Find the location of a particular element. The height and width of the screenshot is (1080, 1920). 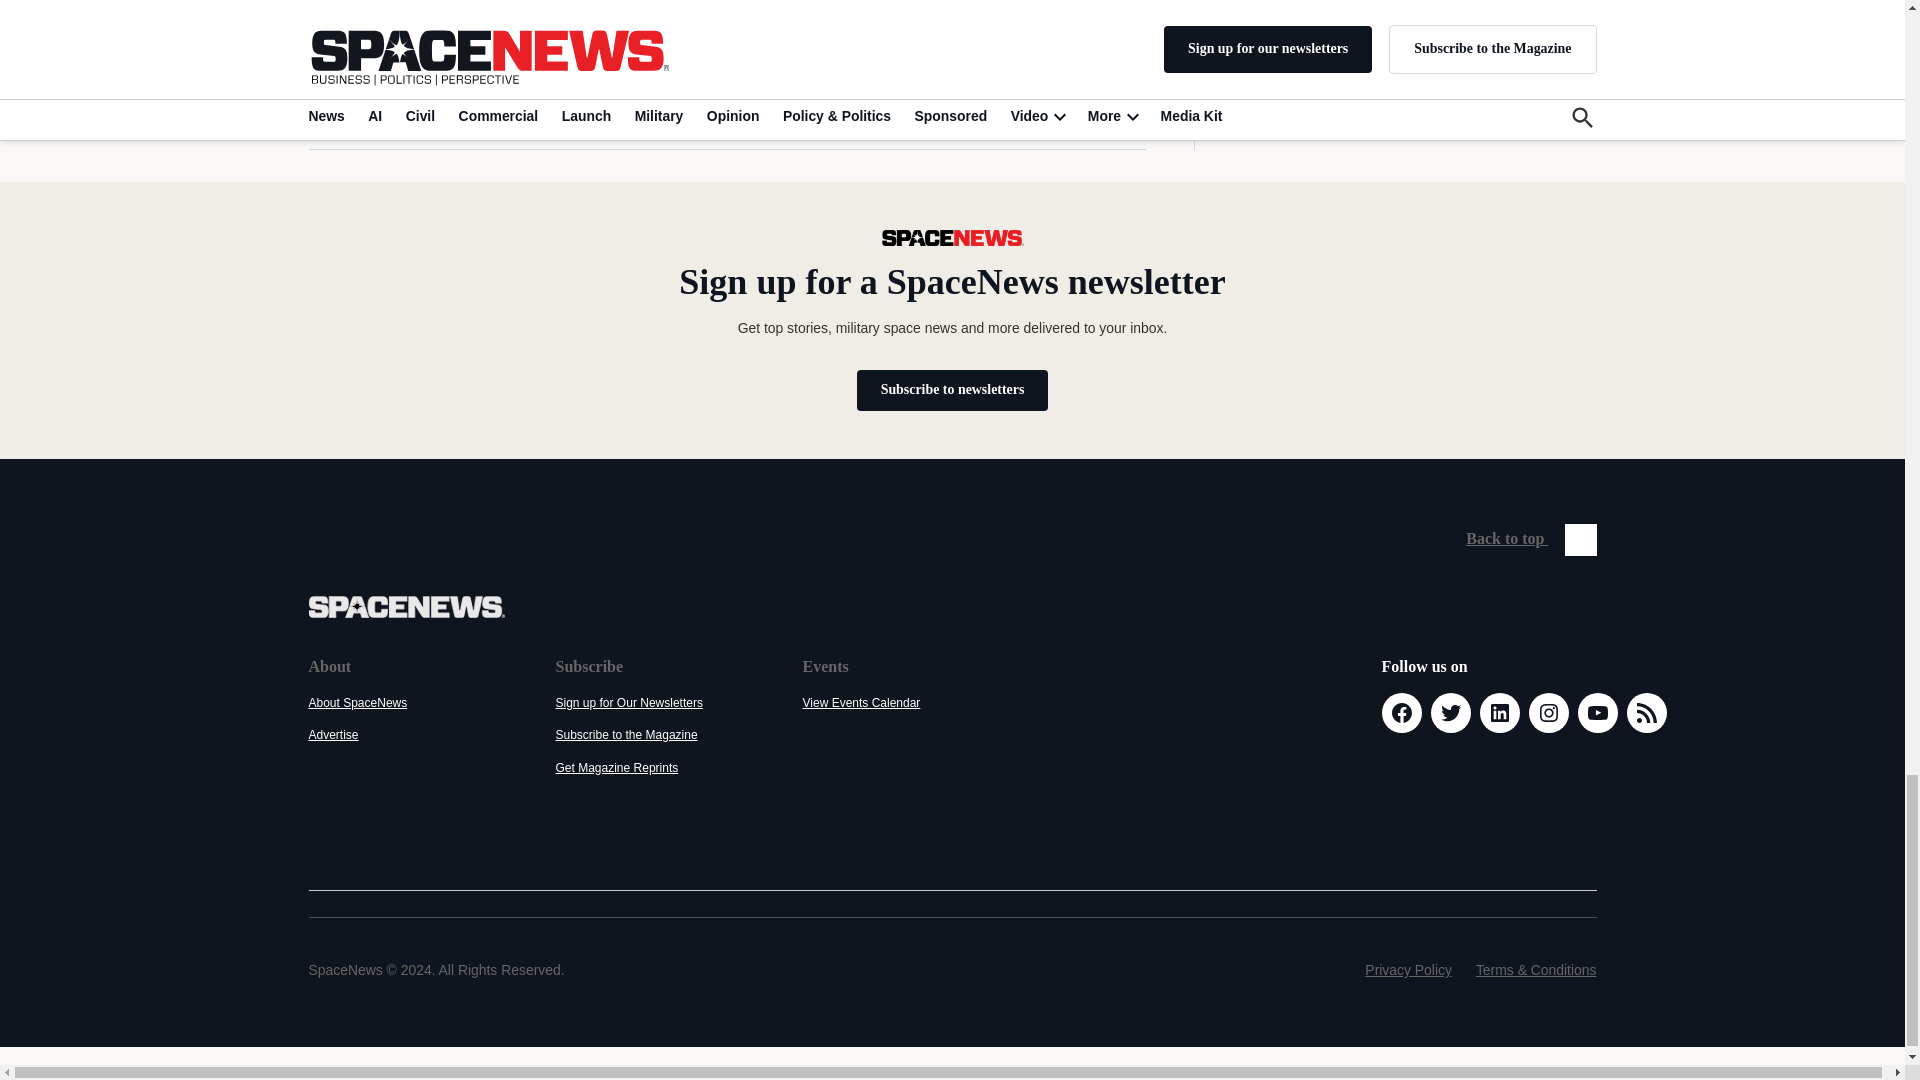

Click to share on X is located at coordinates (334, 105).